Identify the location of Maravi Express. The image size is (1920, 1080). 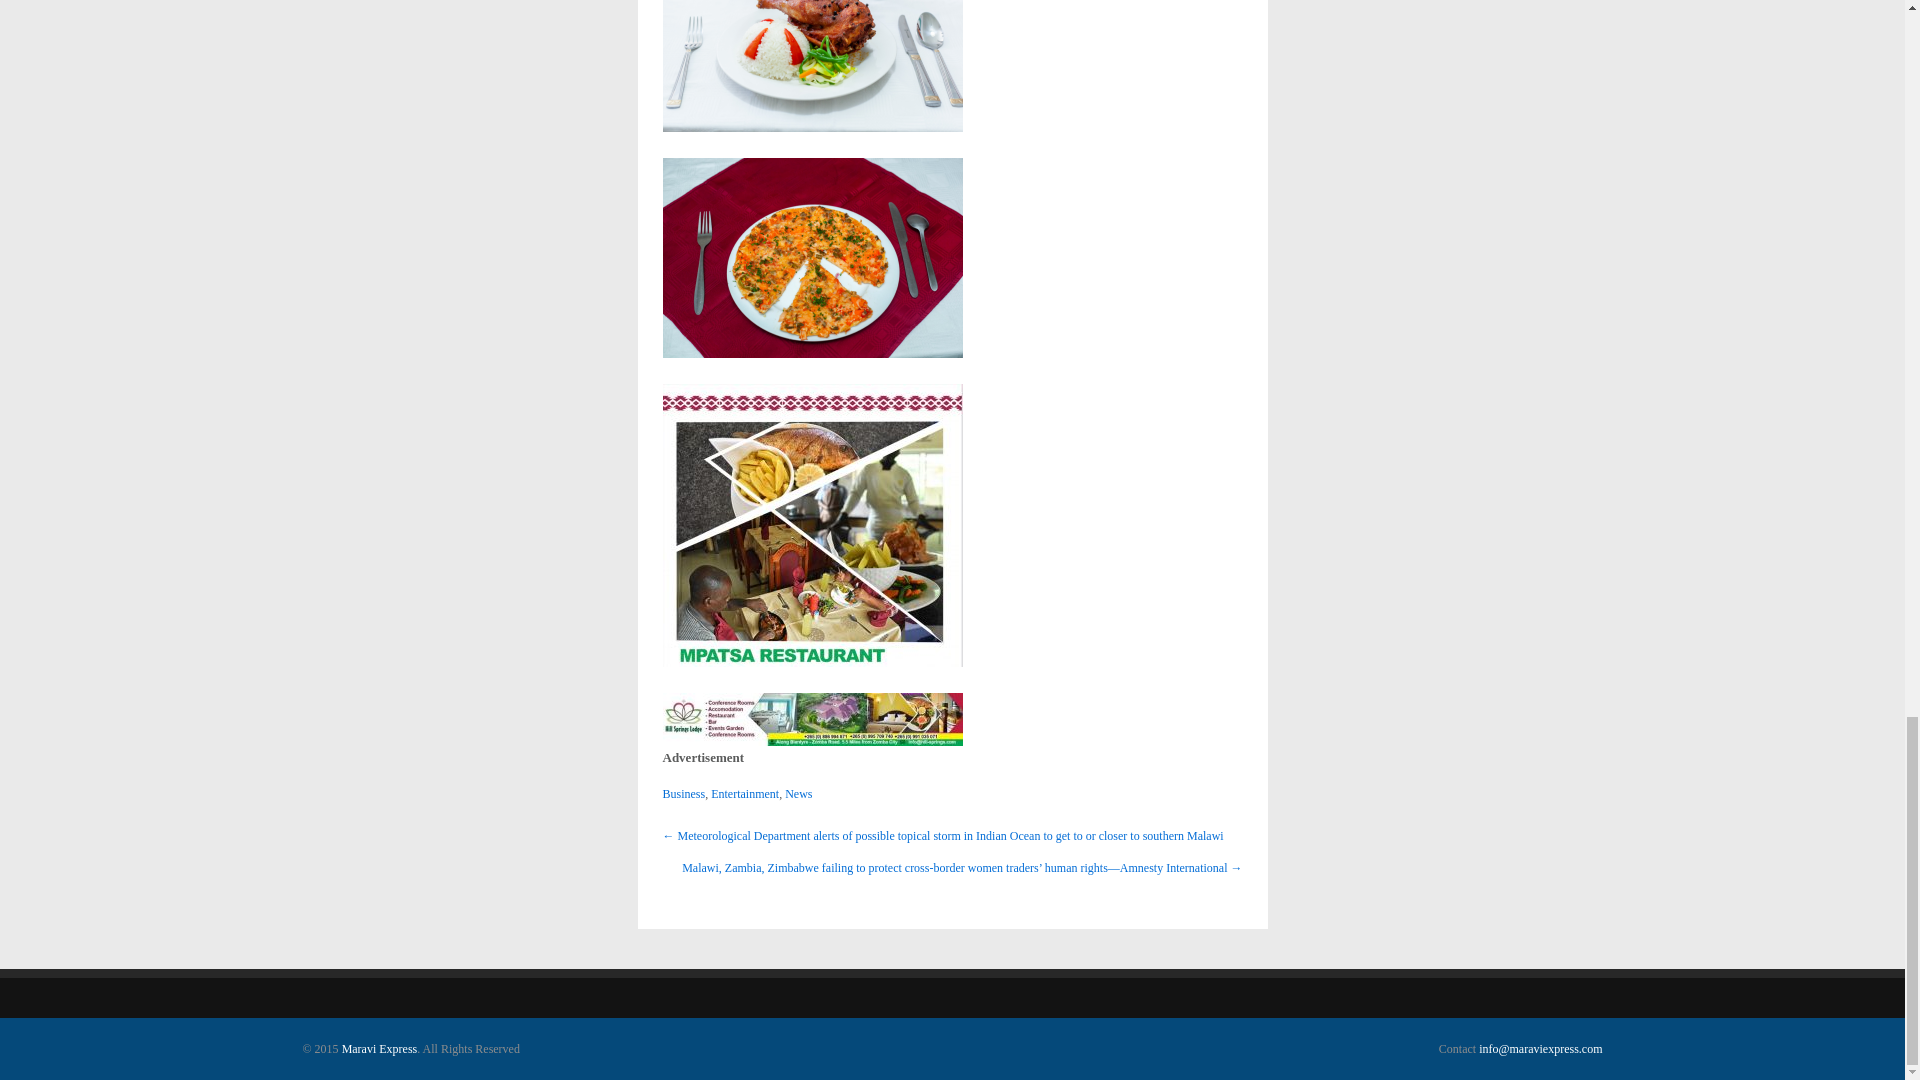
(380, 1049).